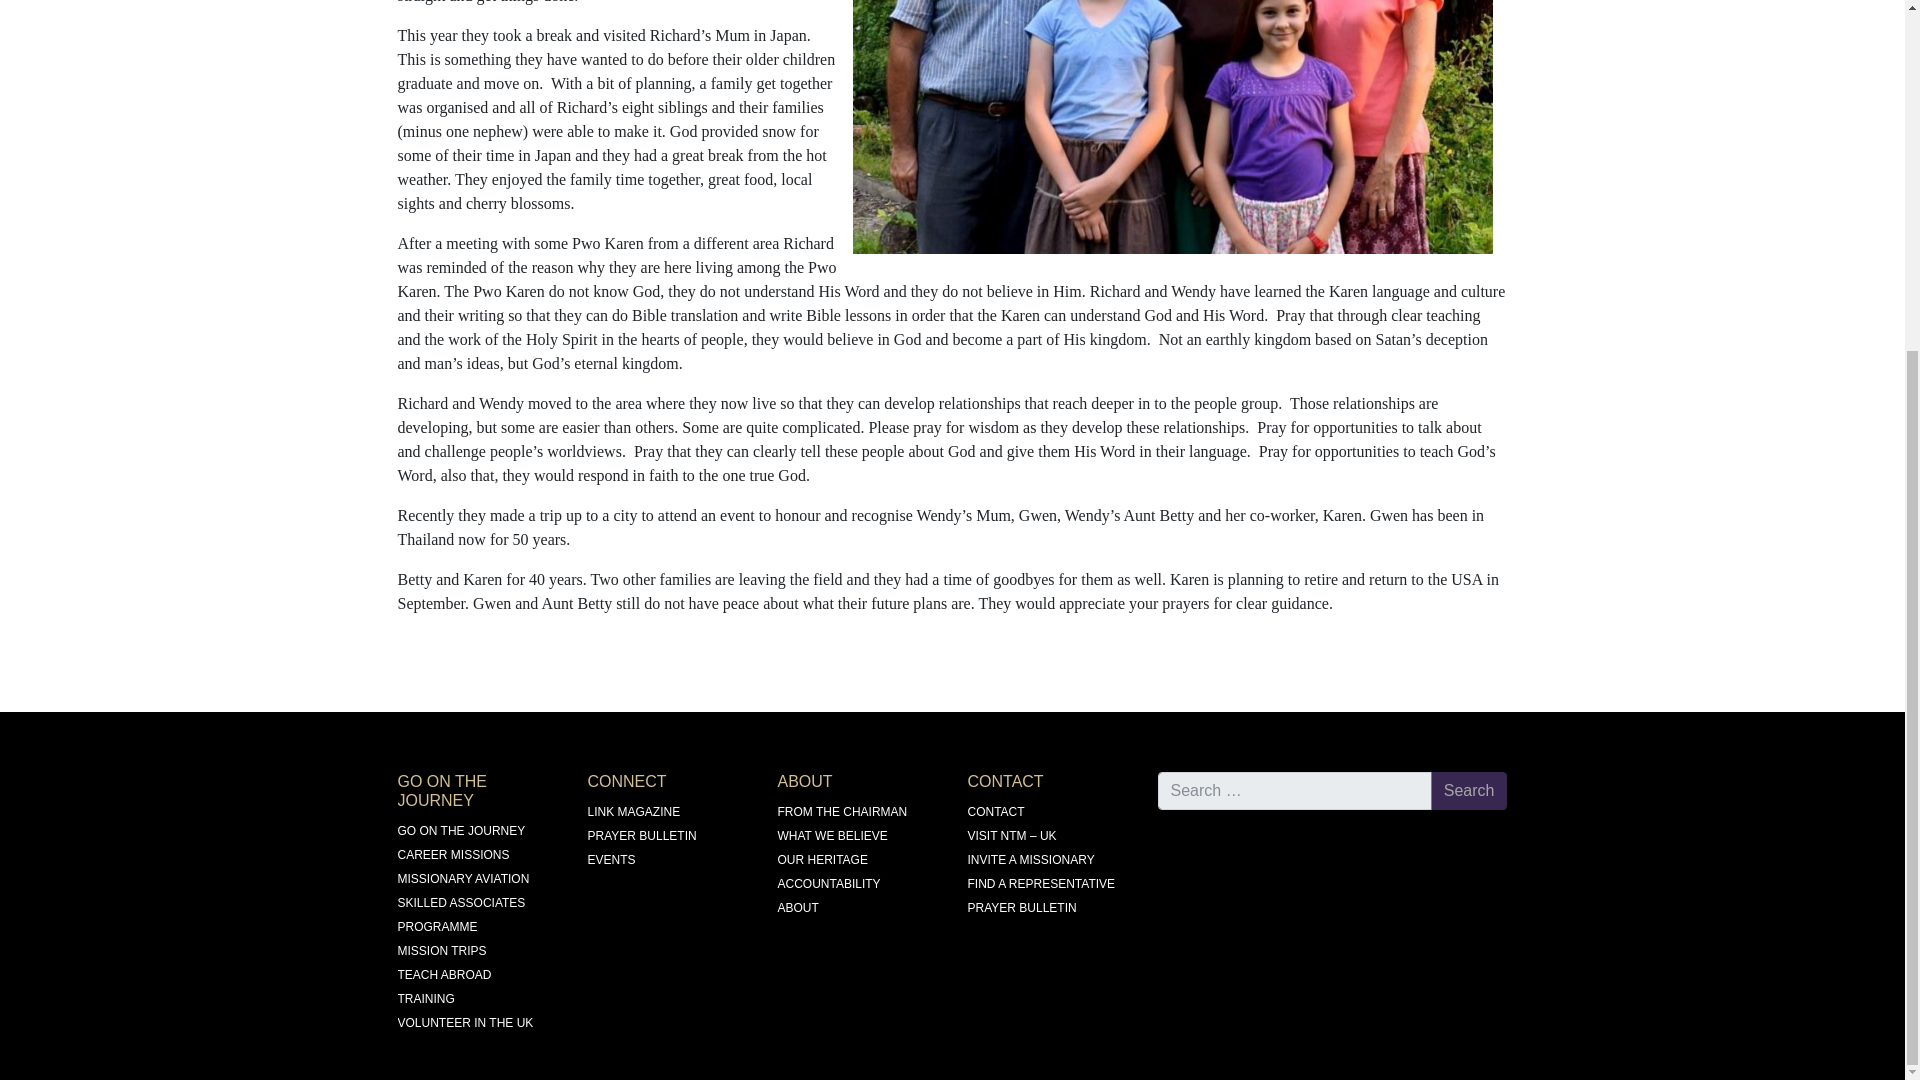  Describe the element at coordinates (462, 915) in the screenshot. I see `SKILLED ASSOCIATES PROGRAMME` at that location.